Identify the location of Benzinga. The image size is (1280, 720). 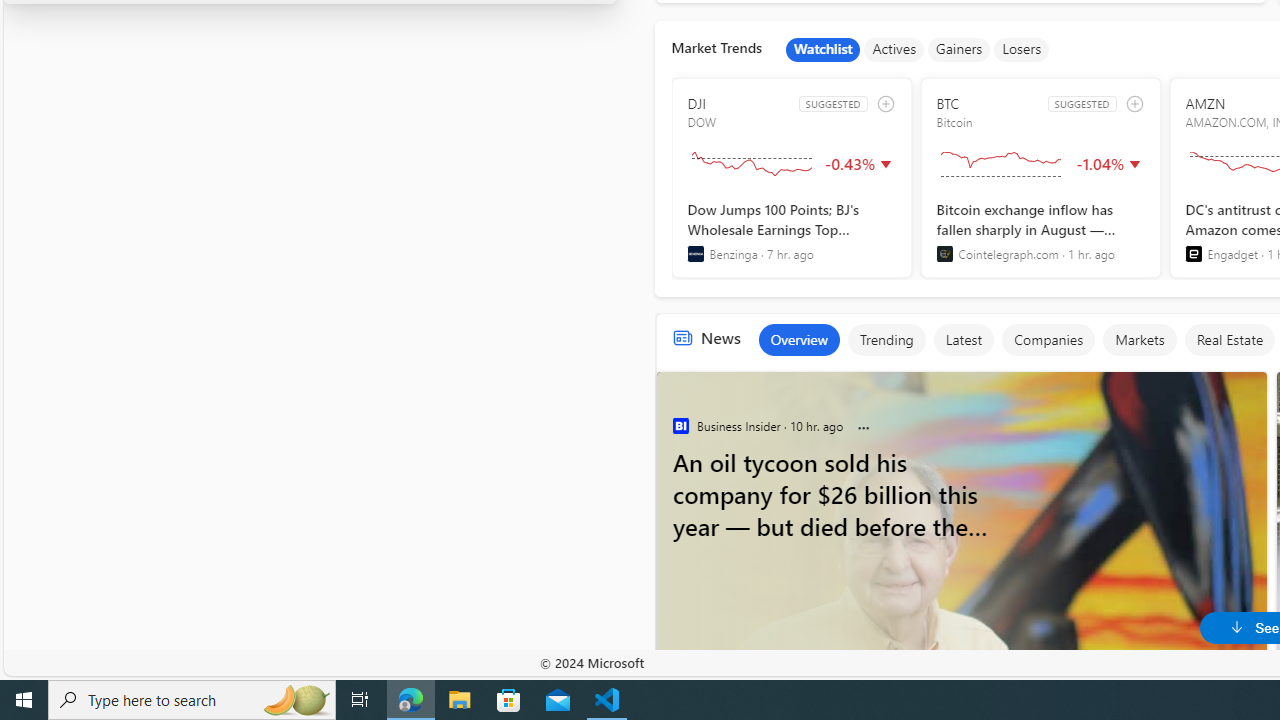
(696, 254).